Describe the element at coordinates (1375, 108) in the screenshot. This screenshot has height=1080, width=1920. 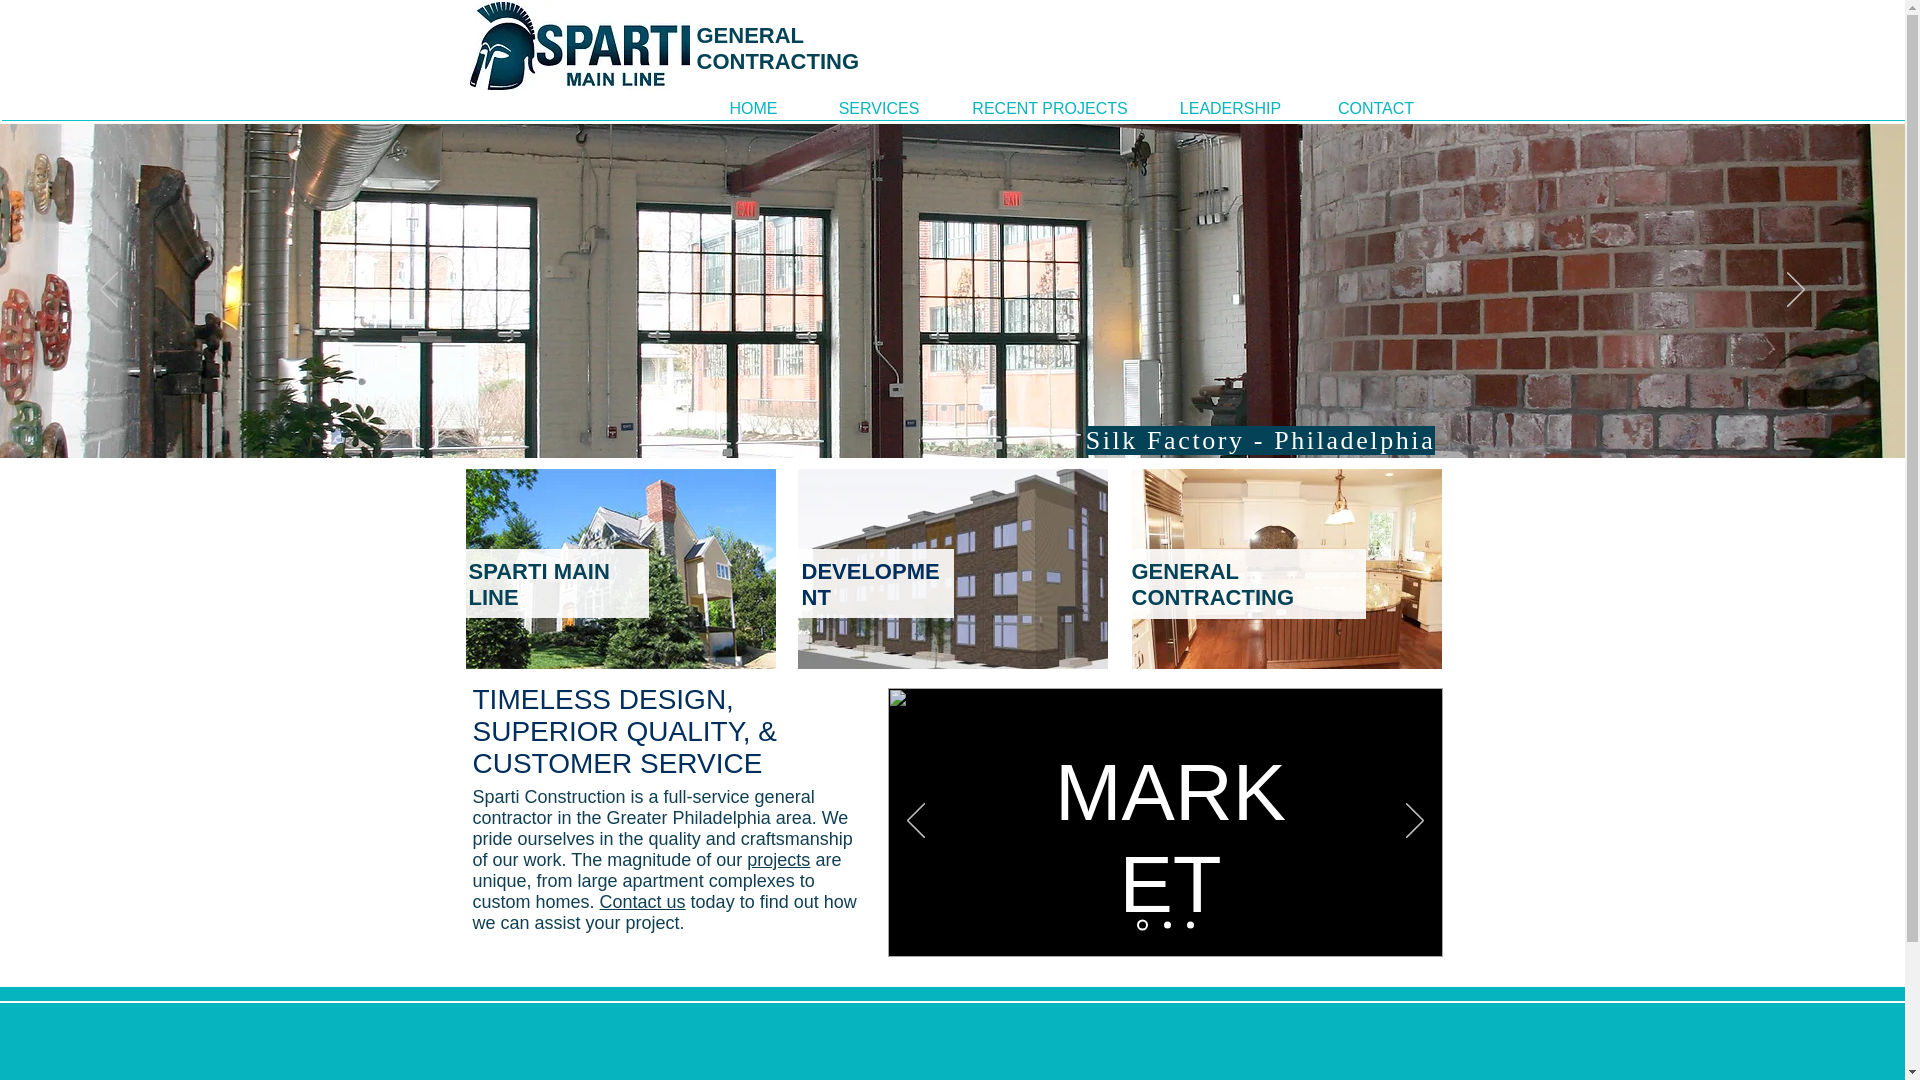
I see `CONTACT` at that location.